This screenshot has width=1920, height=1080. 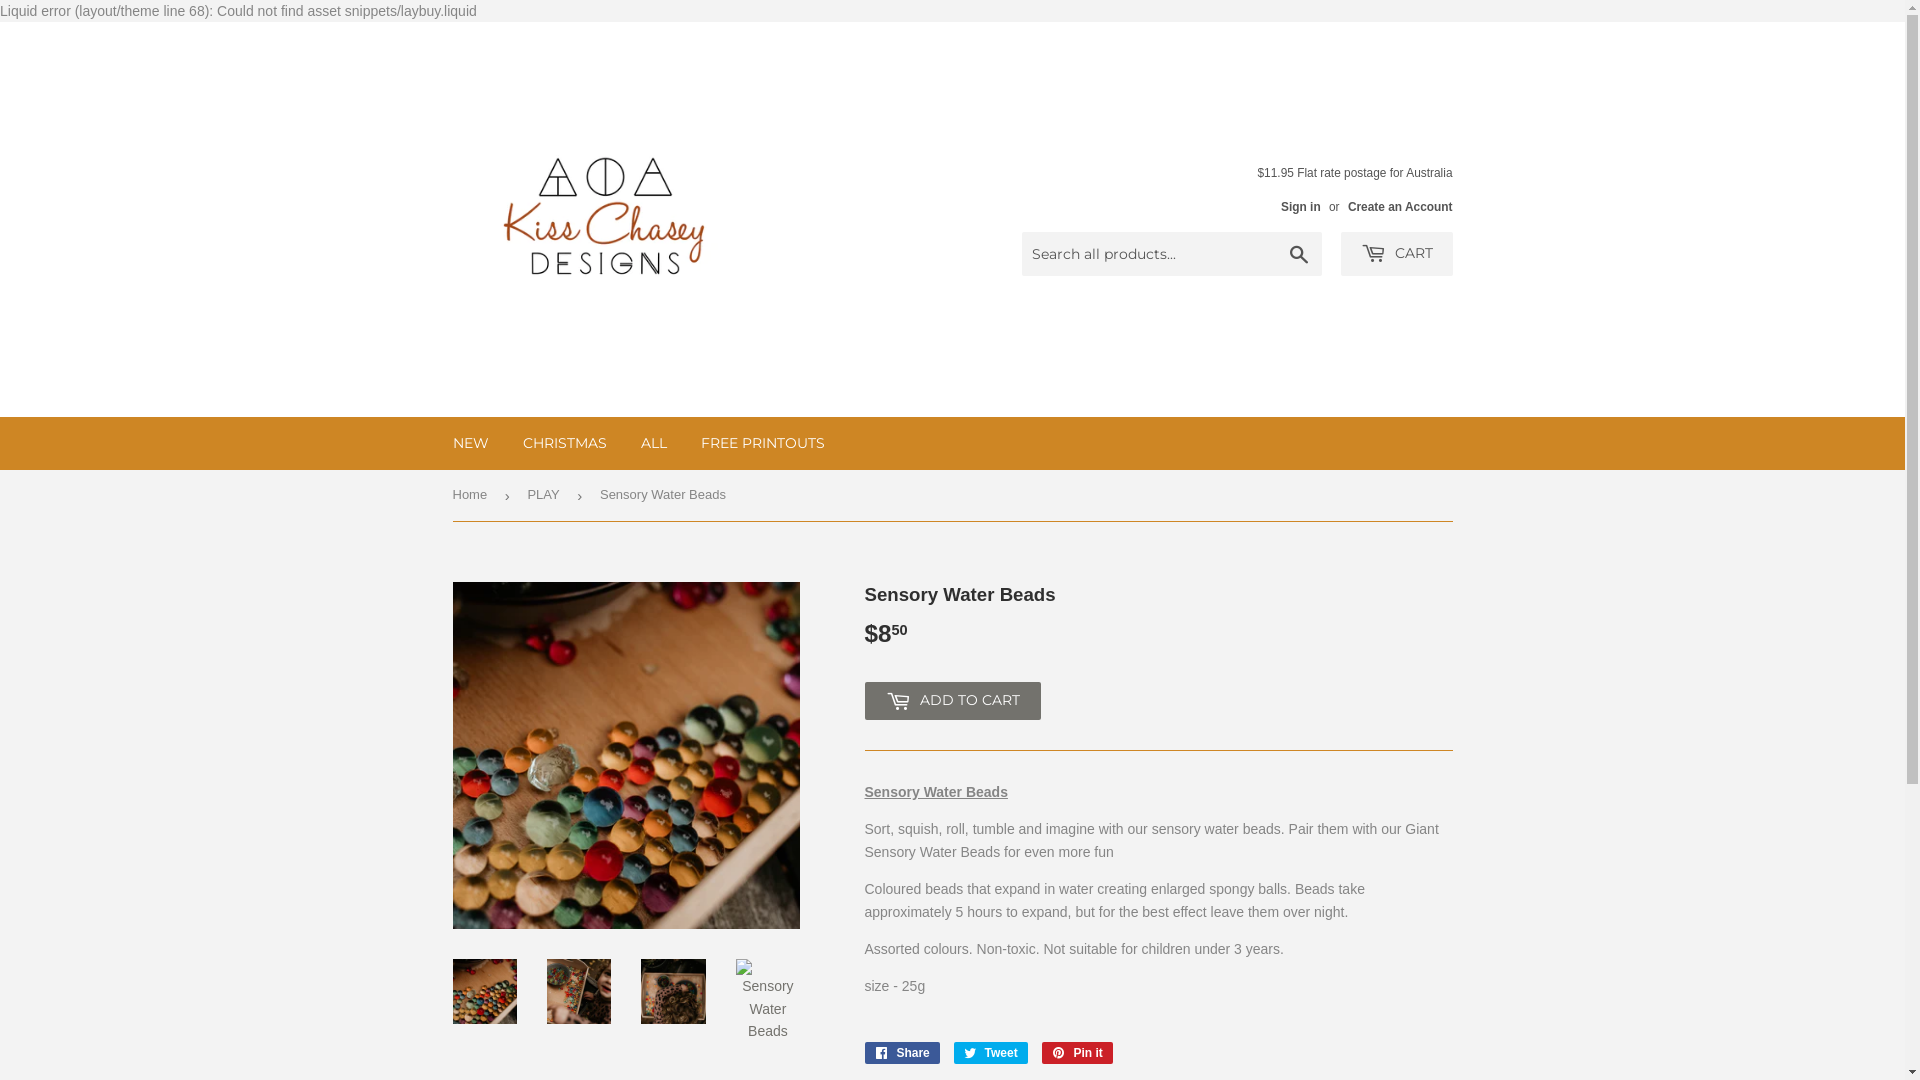 What do you see at coordinates (472, 496) in the screenshot?
I see `Home` at bounding box center [472, 496].